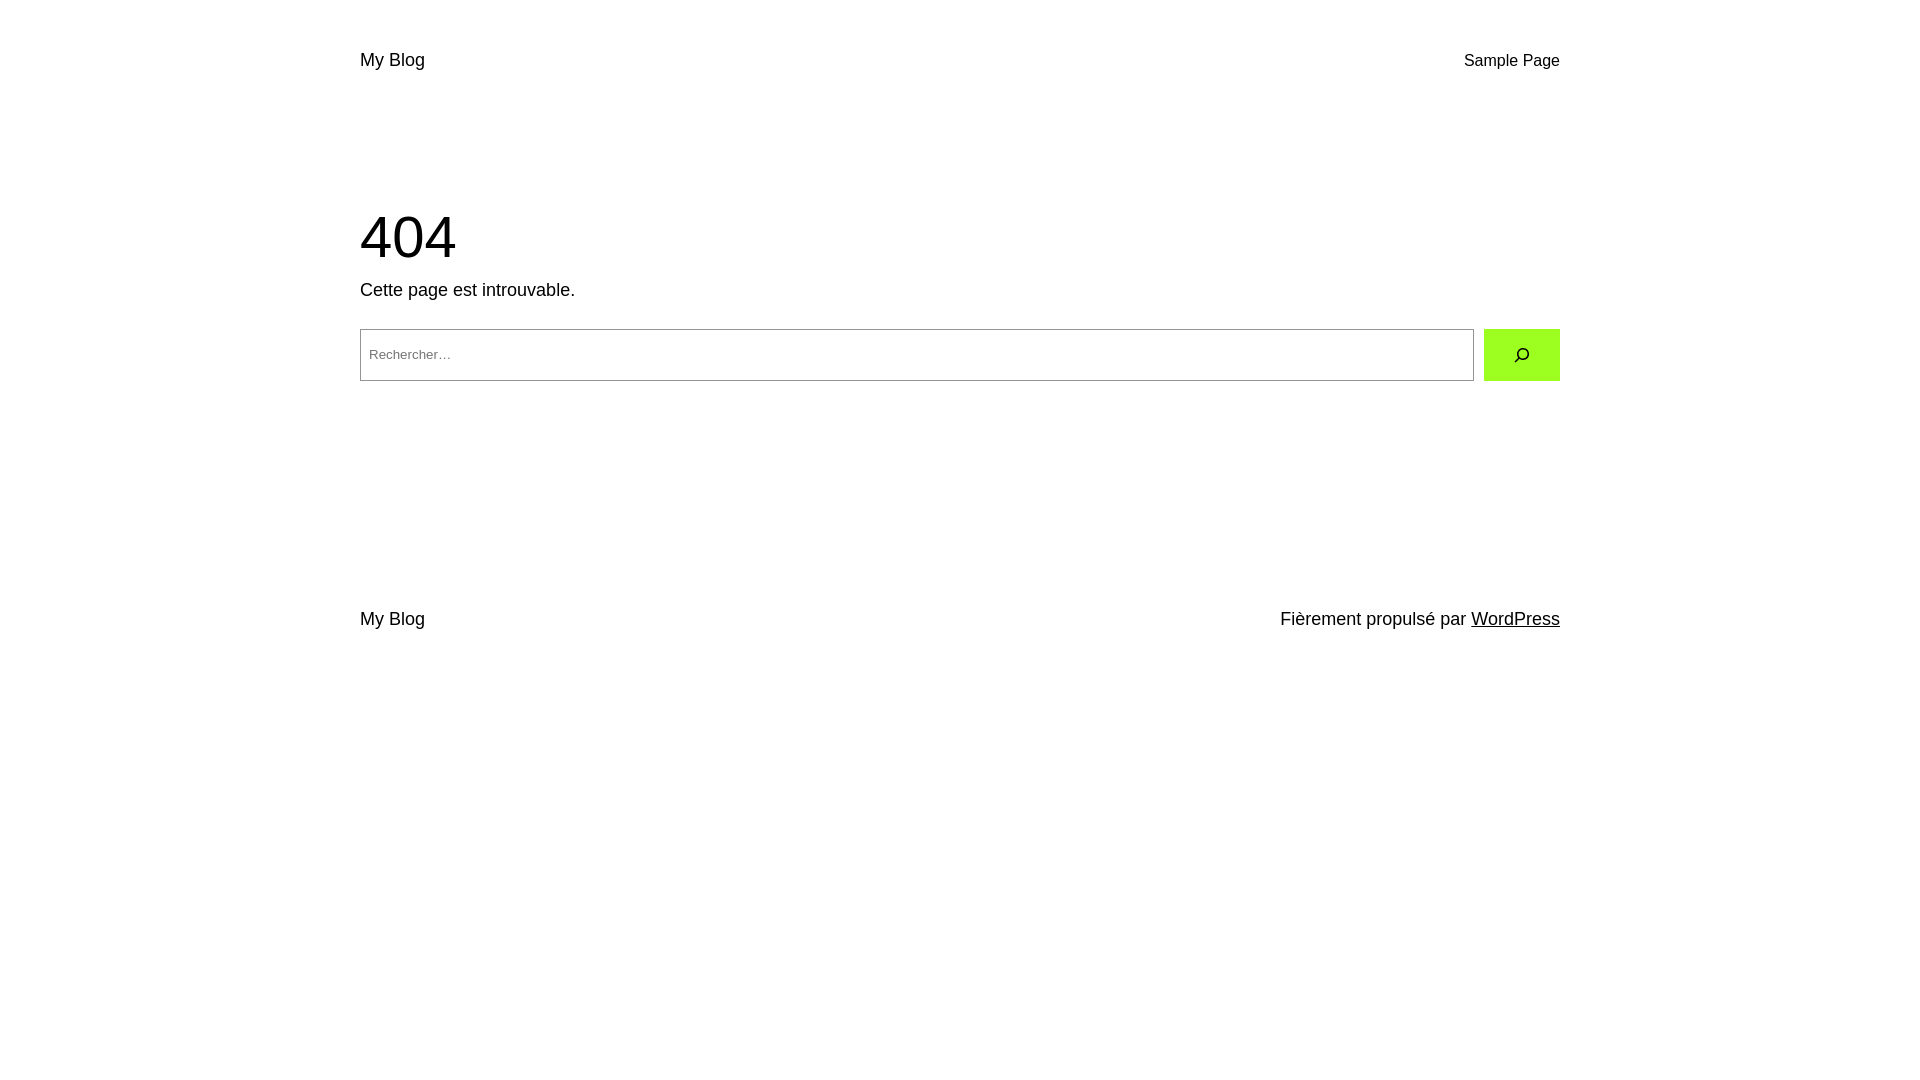 The height and width of the screenshot is (1080, 1920). Describe the element at coordinates (392, 619) in the screenshot. I see `My Blog` at that location.